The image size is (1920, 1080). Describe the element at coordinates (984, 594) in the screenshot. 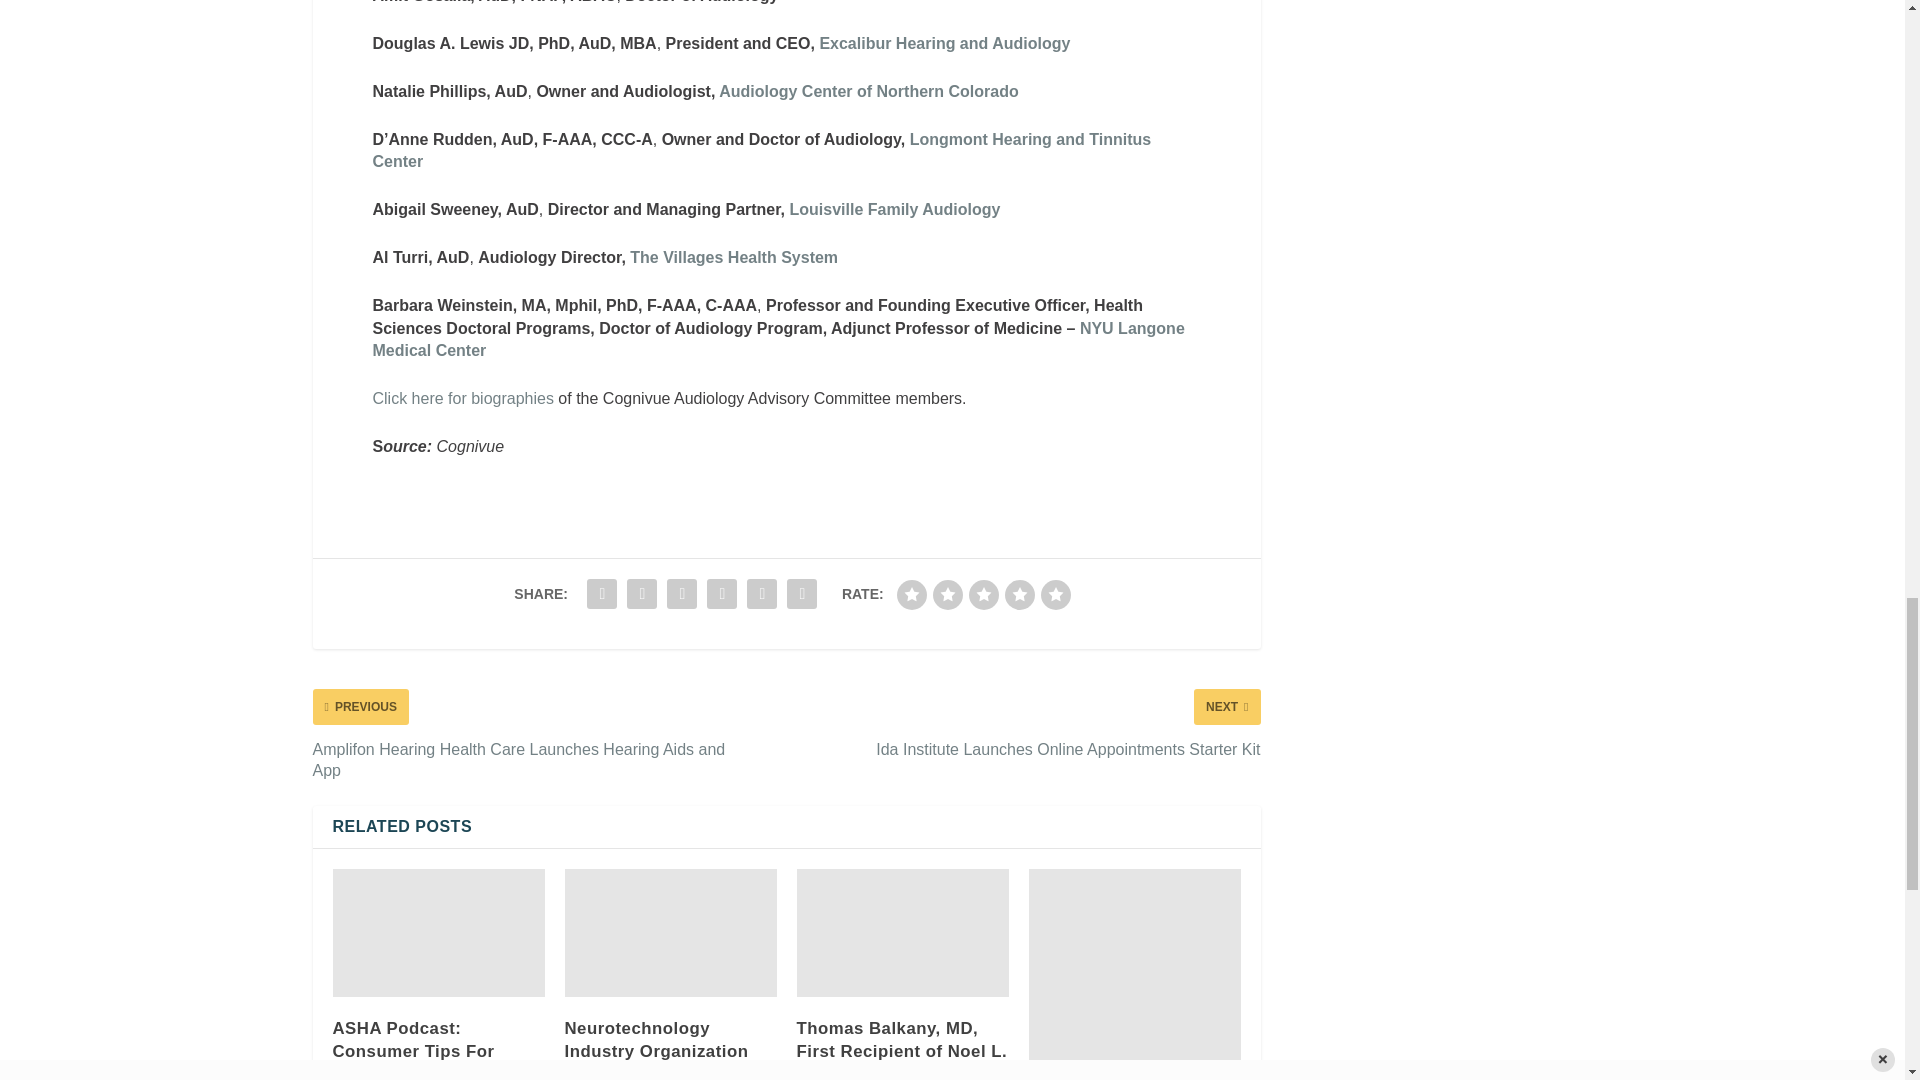

I see `regular` at that location.